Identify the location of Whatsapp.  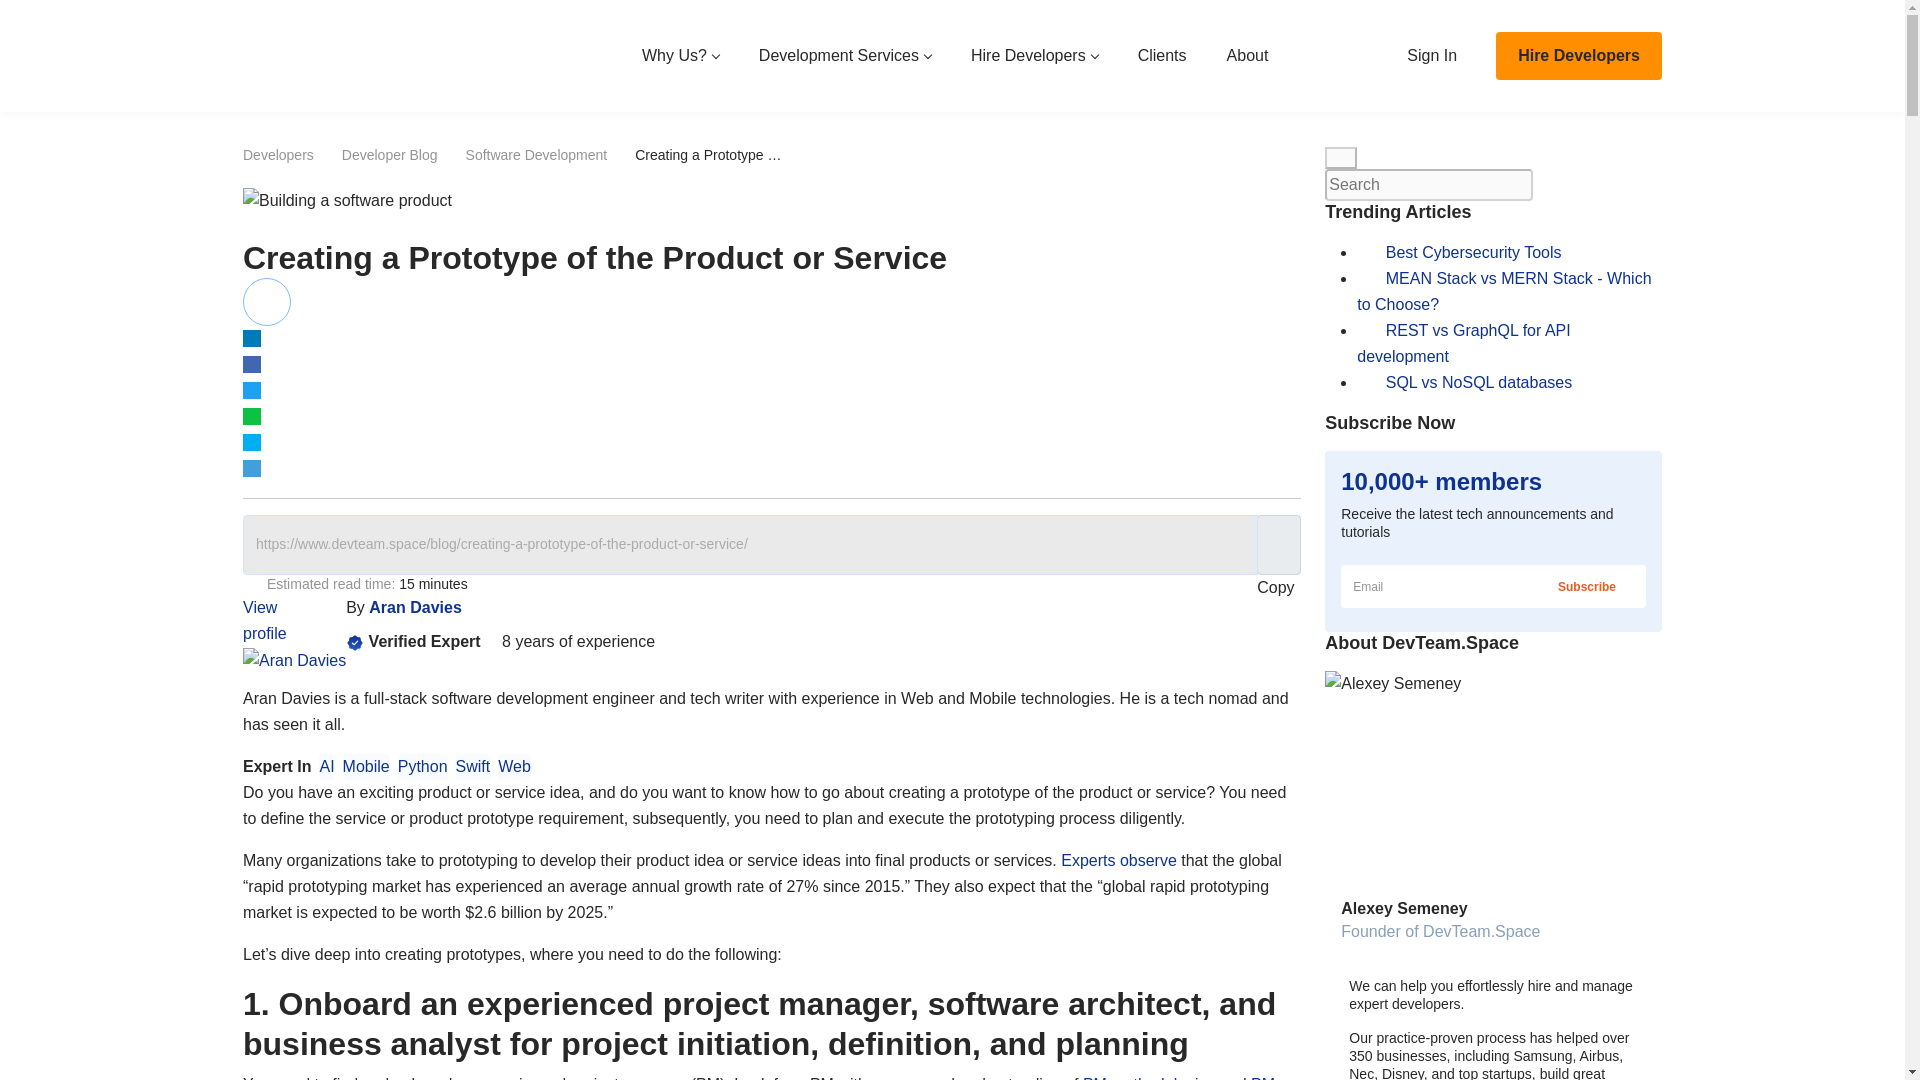
(252, 416).